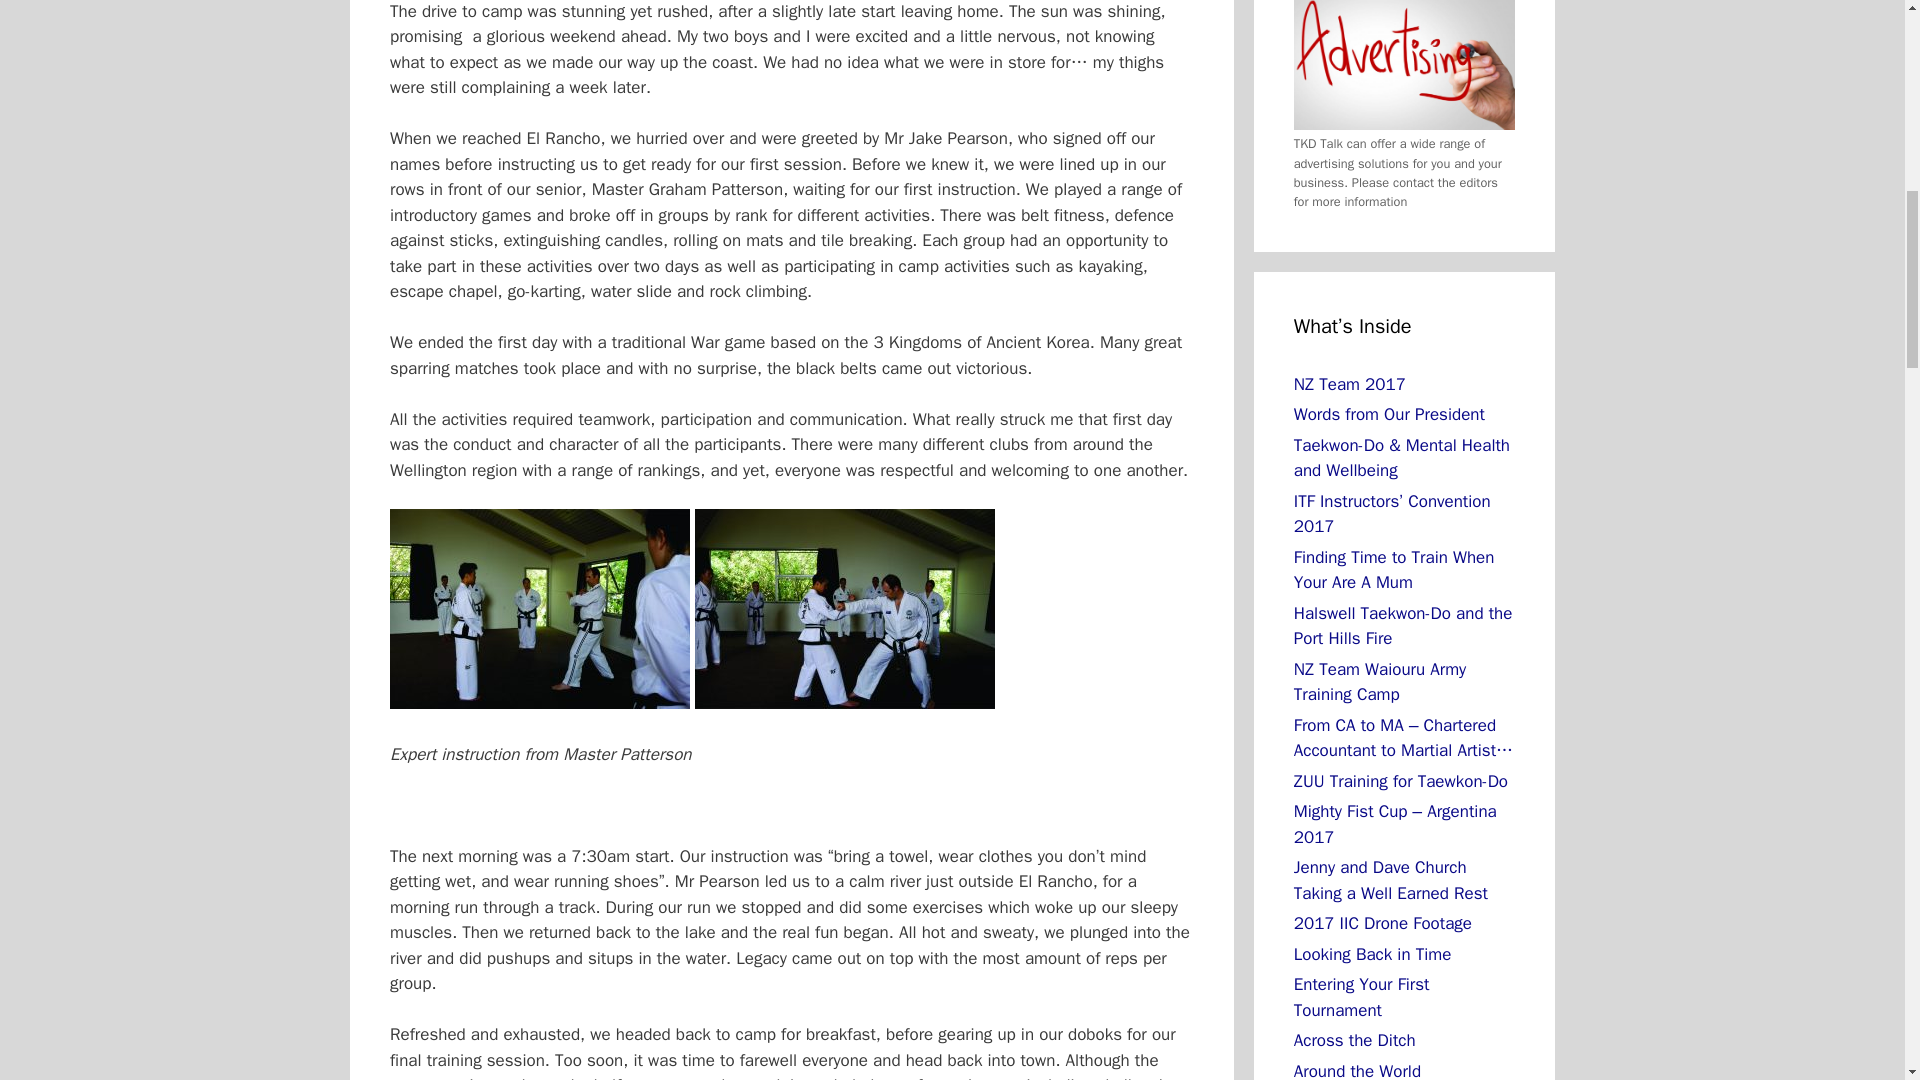  I want to click on Words from Our President, so click(1389, 414).